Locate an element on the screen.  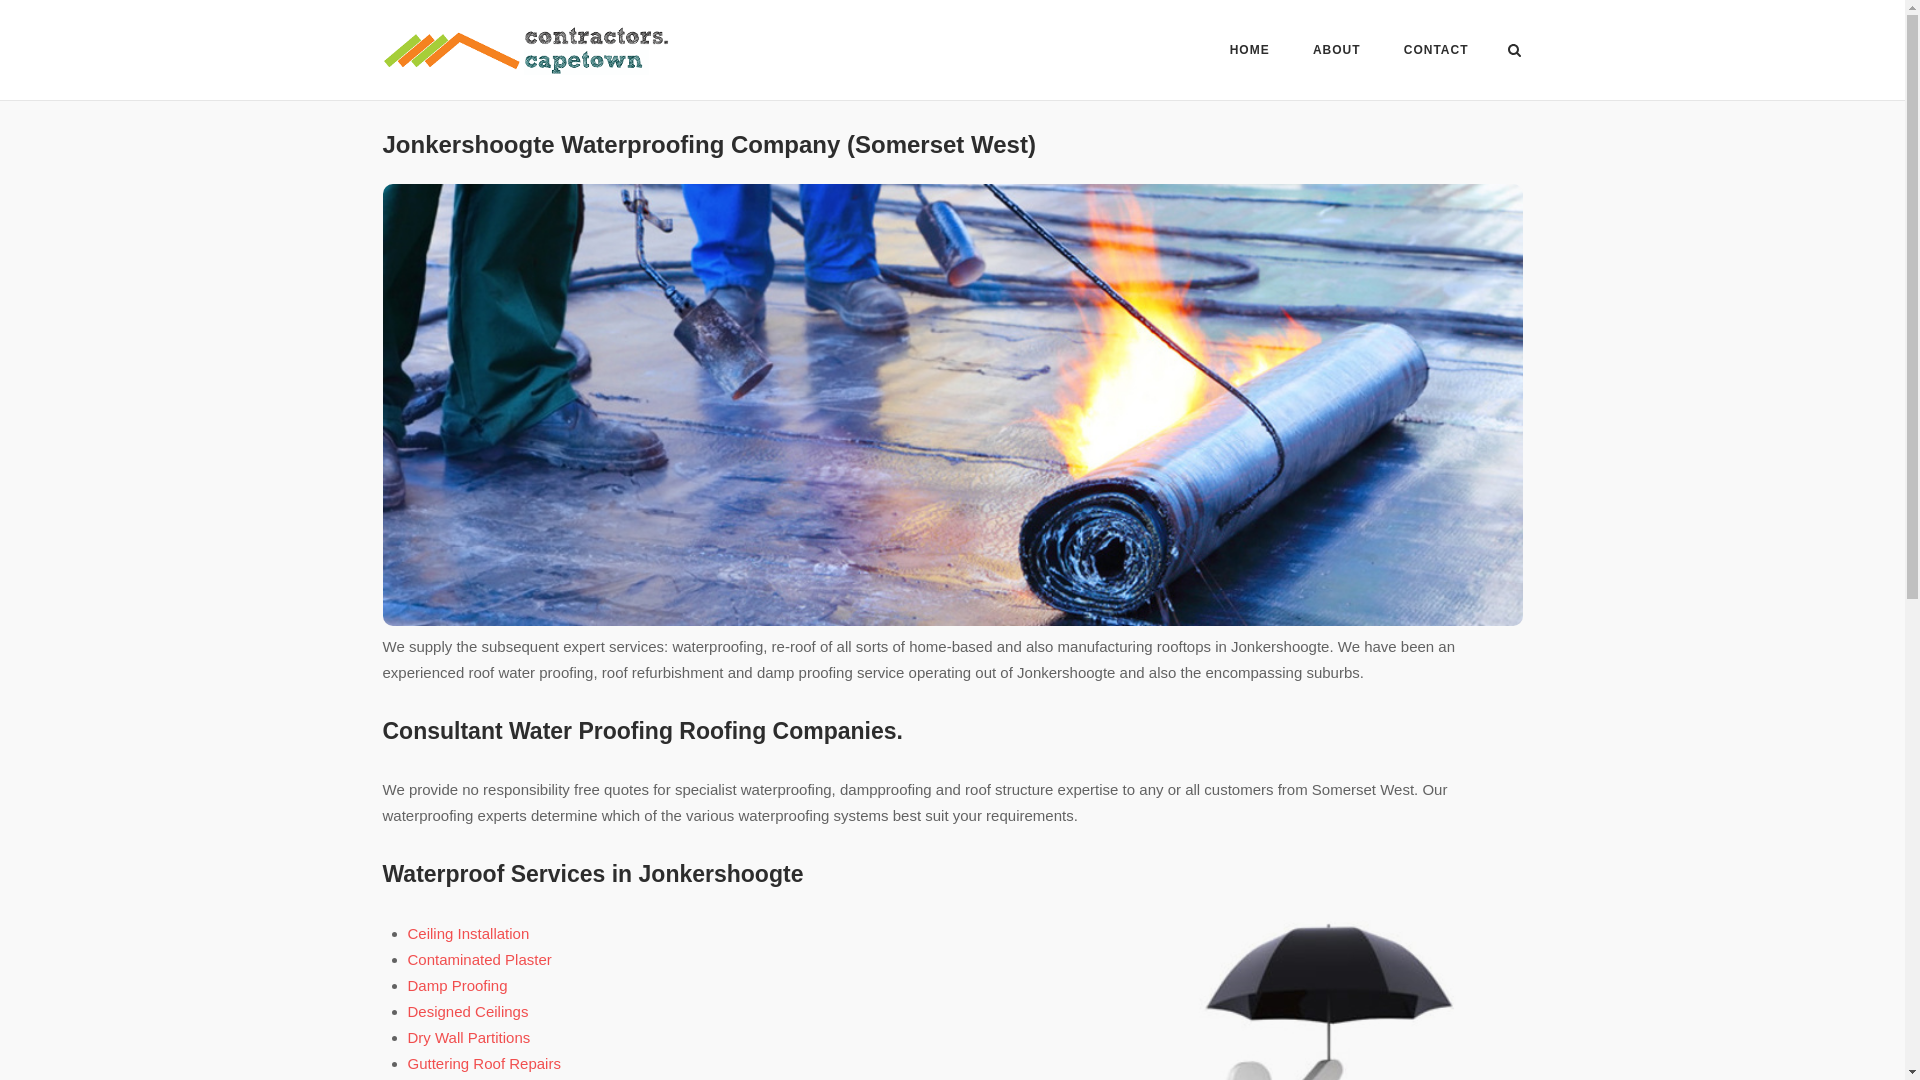
HOME is located at coordinates (1250, 53).